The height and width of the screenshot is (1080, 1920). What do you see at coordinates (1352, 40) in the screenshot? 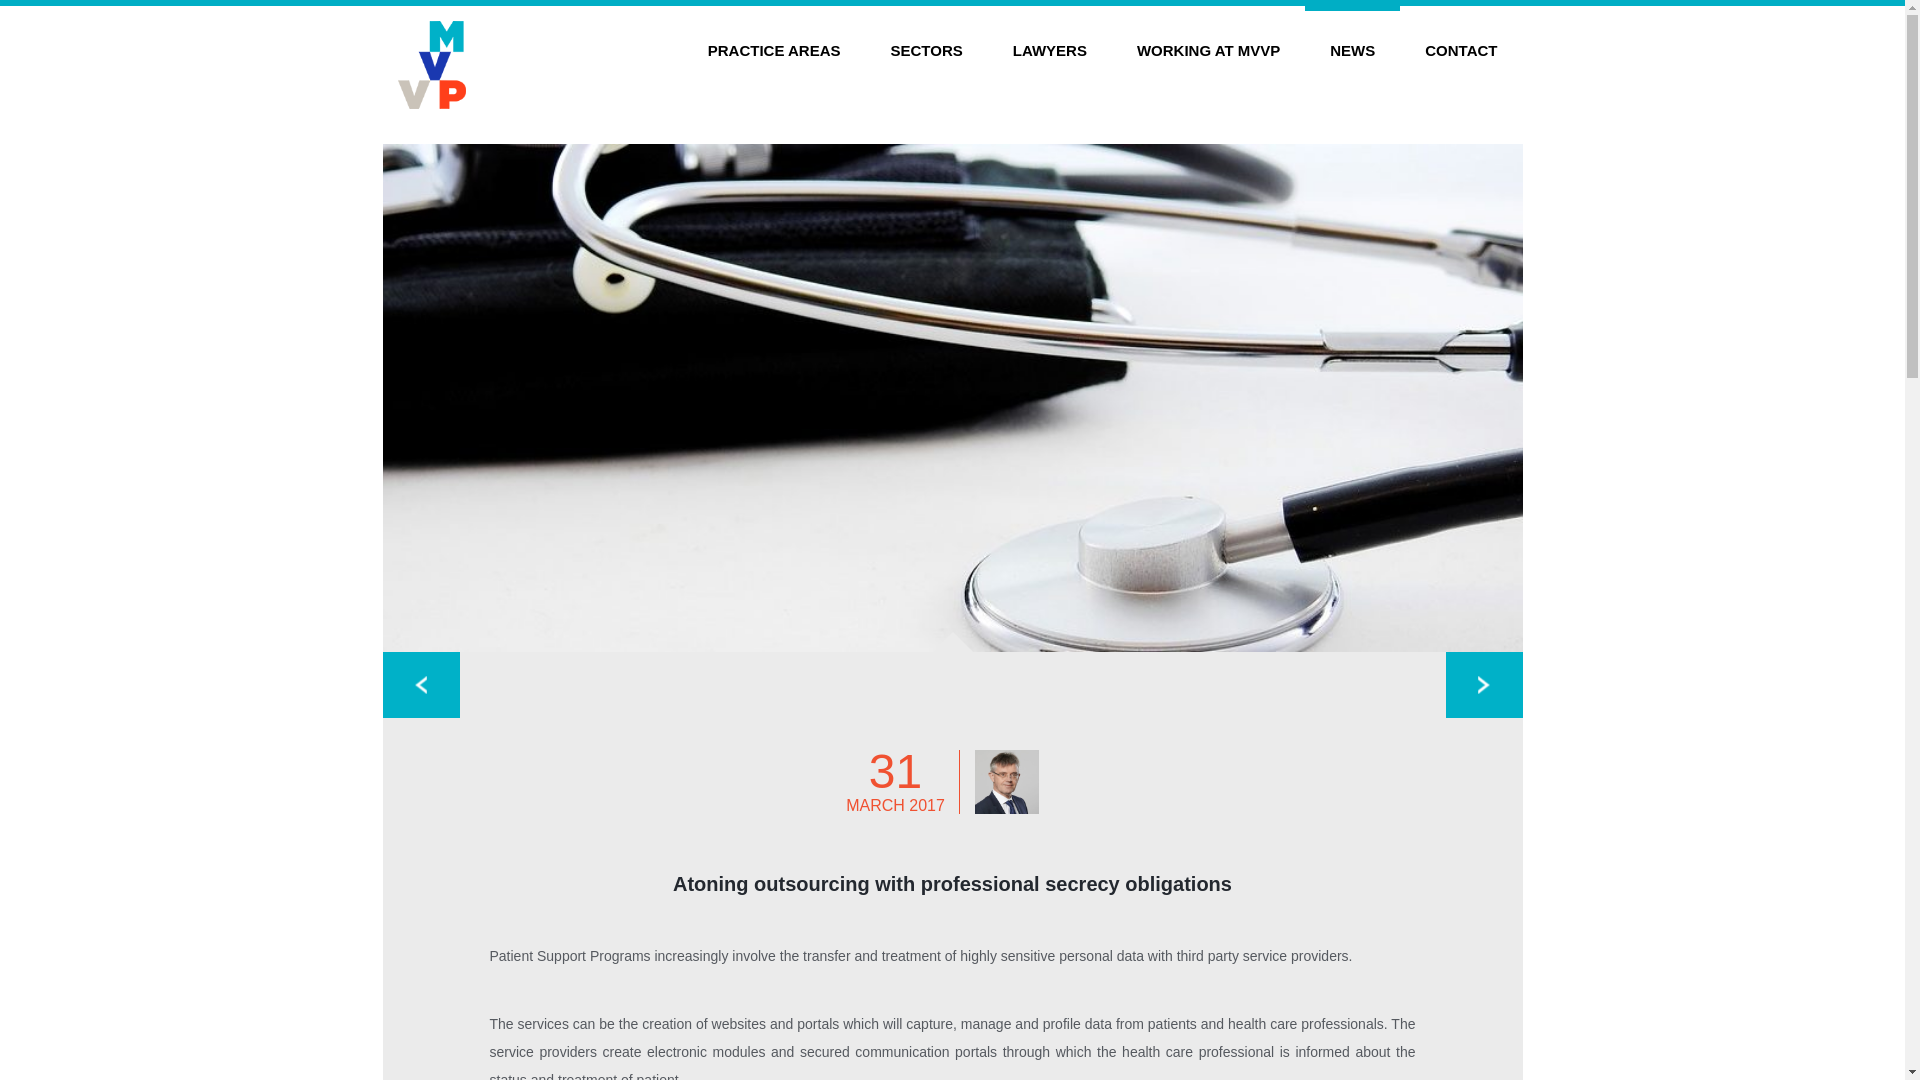
I see `NEWS` at bounding box center [1352, 40].